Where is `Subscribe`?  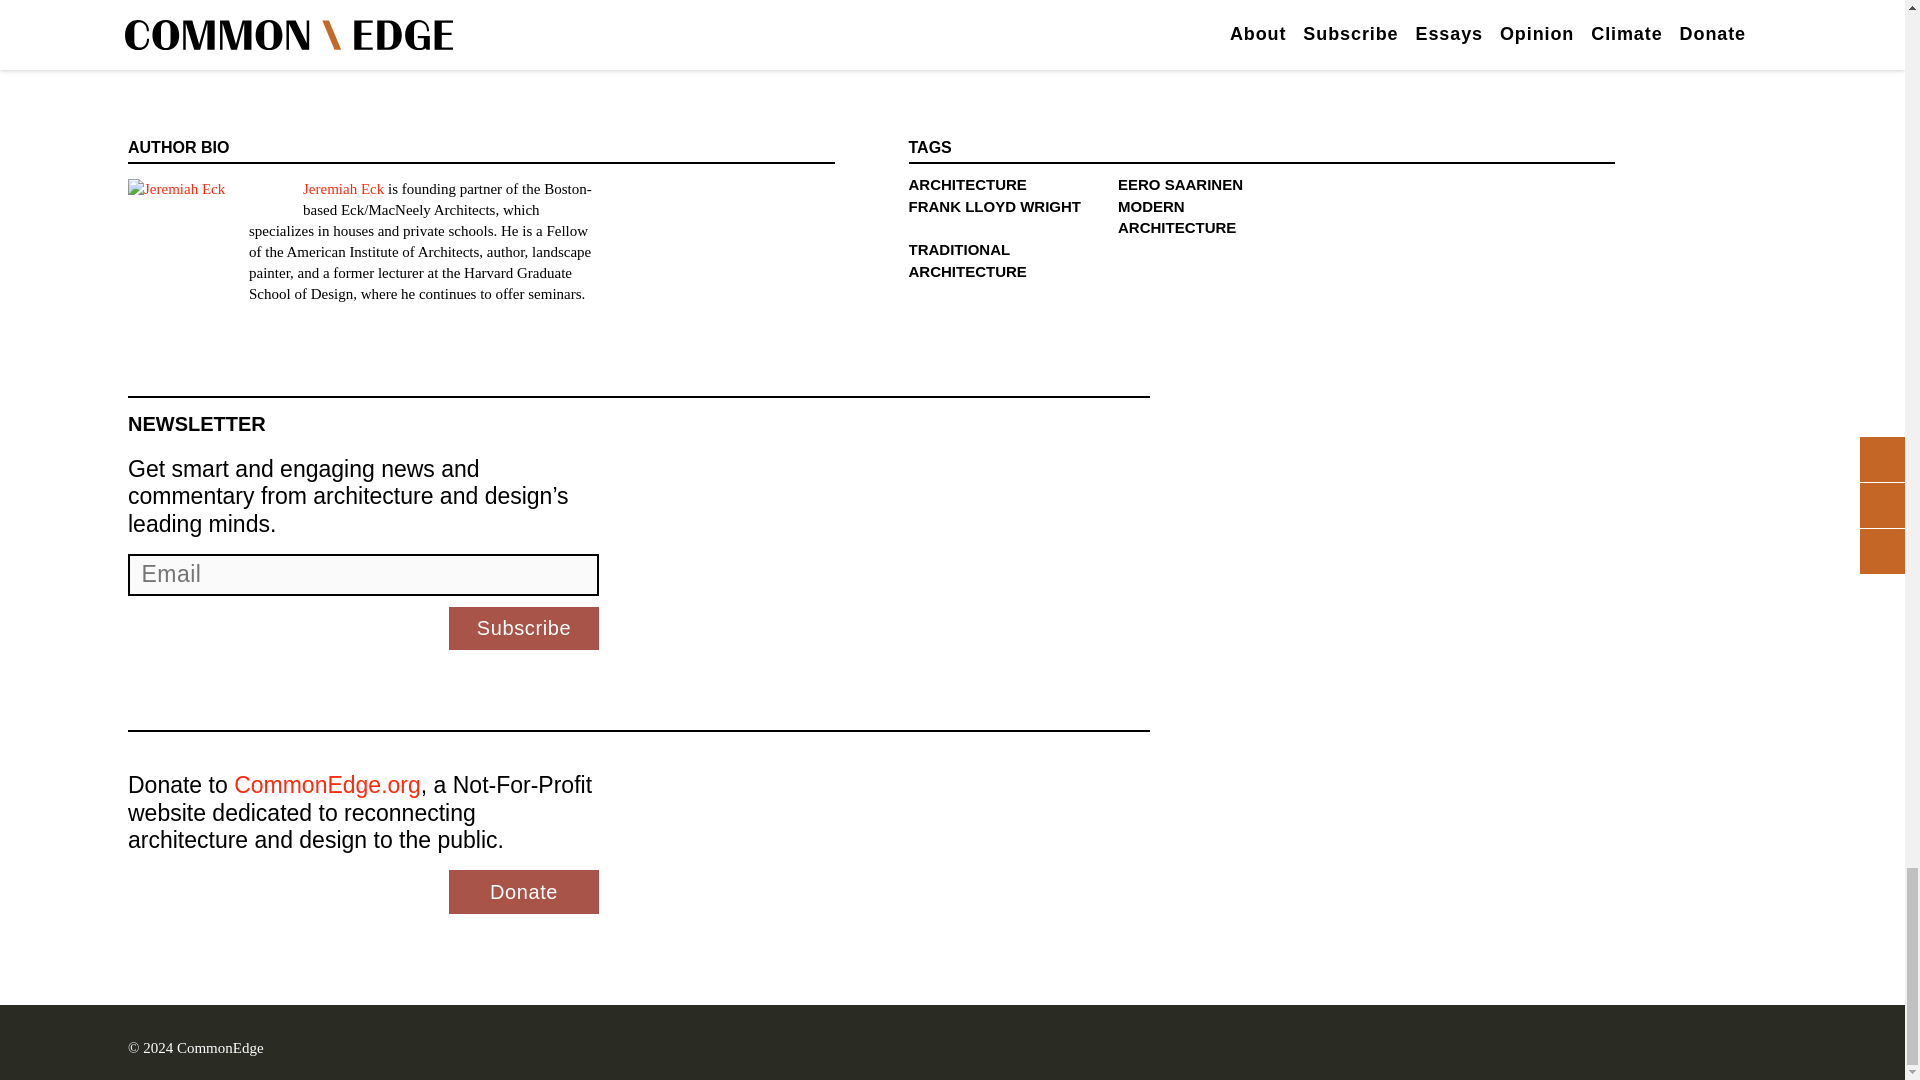
Subscribe is located at coordinates (524, 628).